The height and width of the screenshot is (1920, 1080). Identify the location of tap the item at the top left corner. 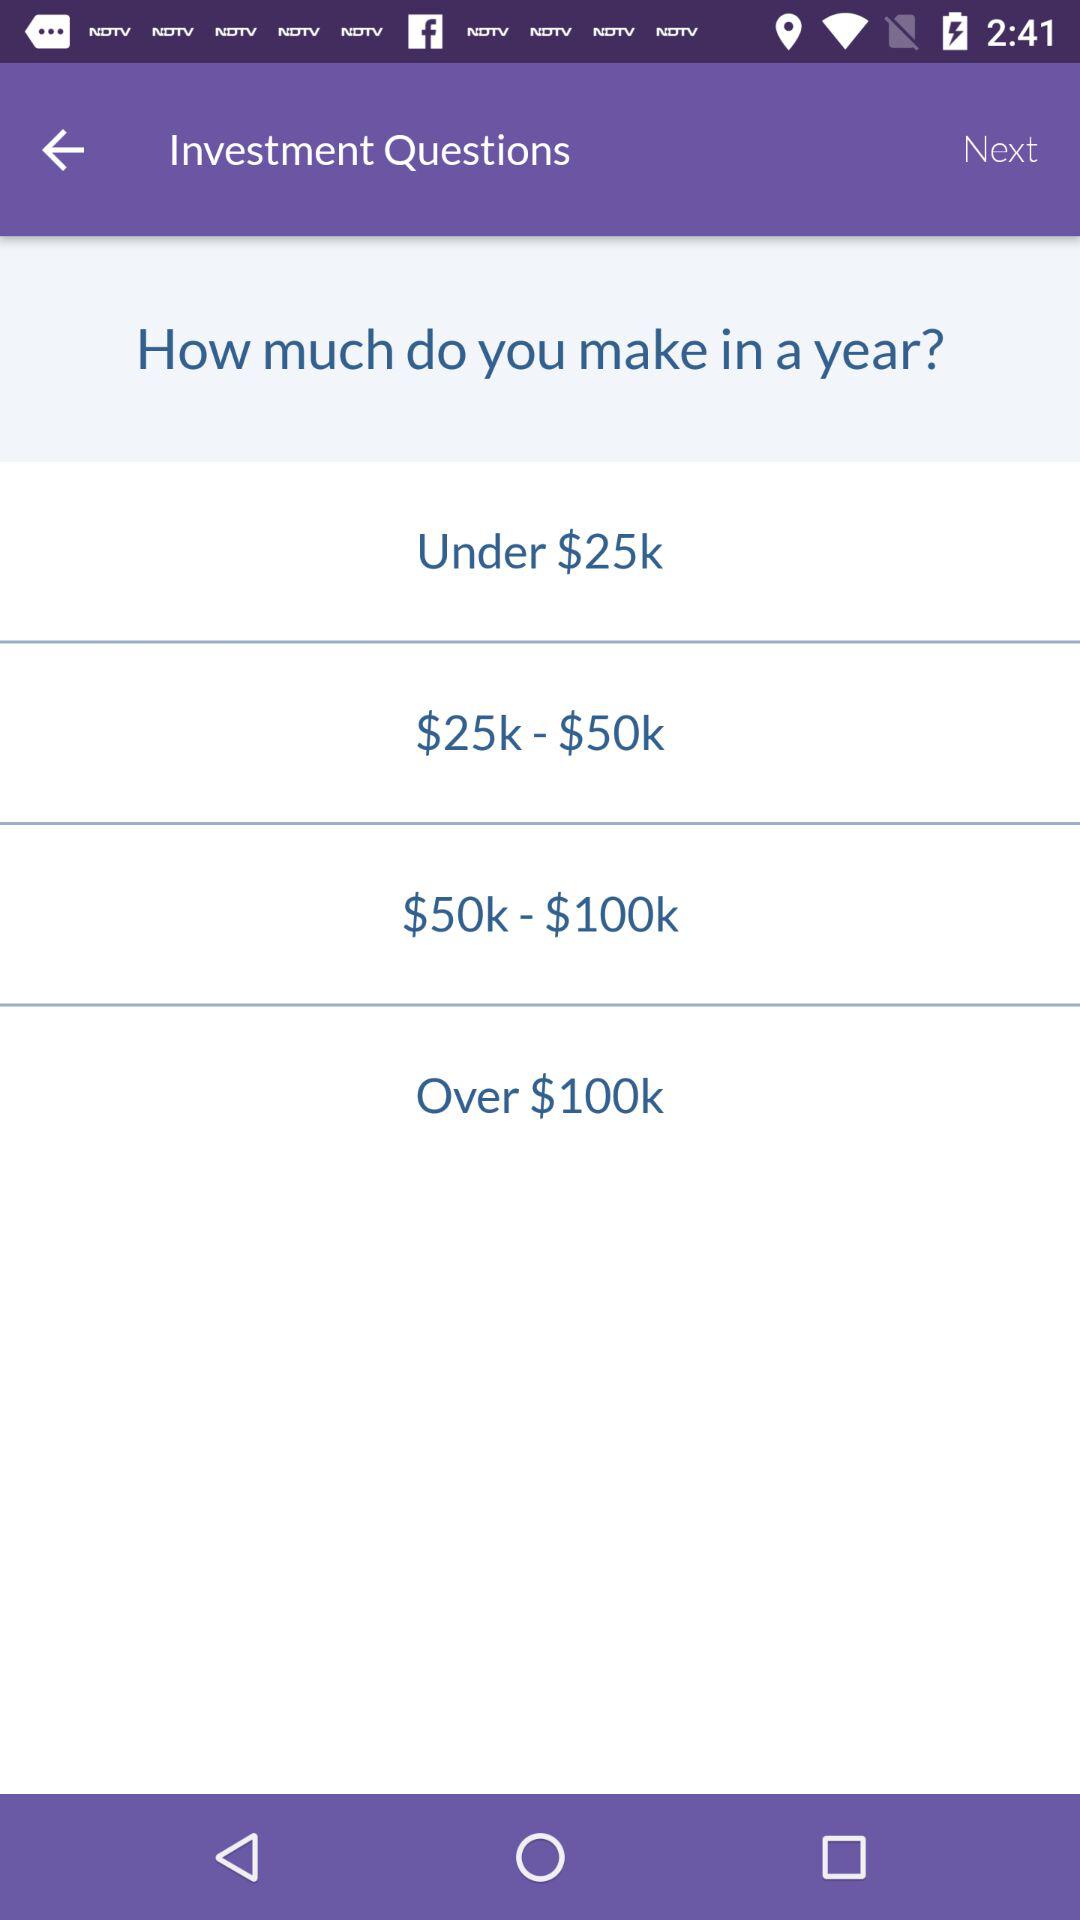
(63, 149).